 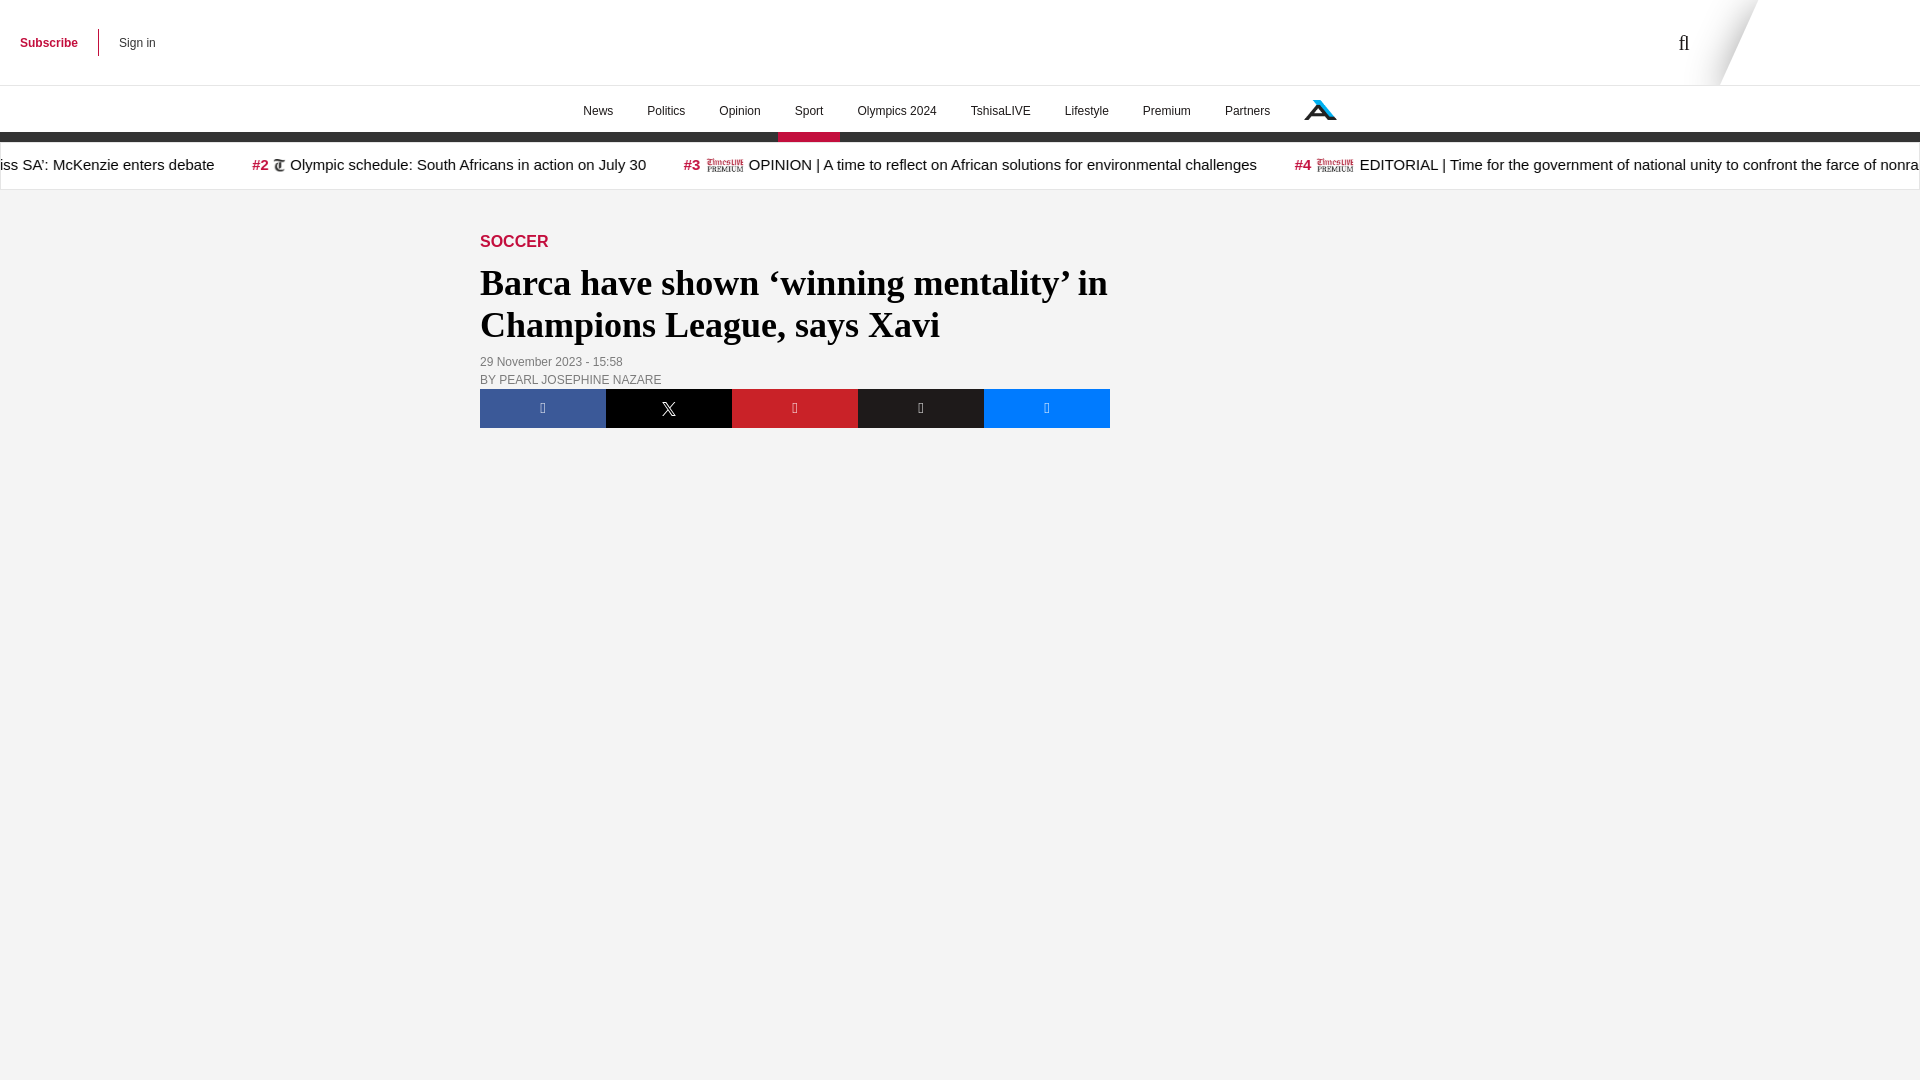 What do you see at coordinates (1246, 111) in the screenshot?
I see `Partners` at bounding box center [1246, 111].